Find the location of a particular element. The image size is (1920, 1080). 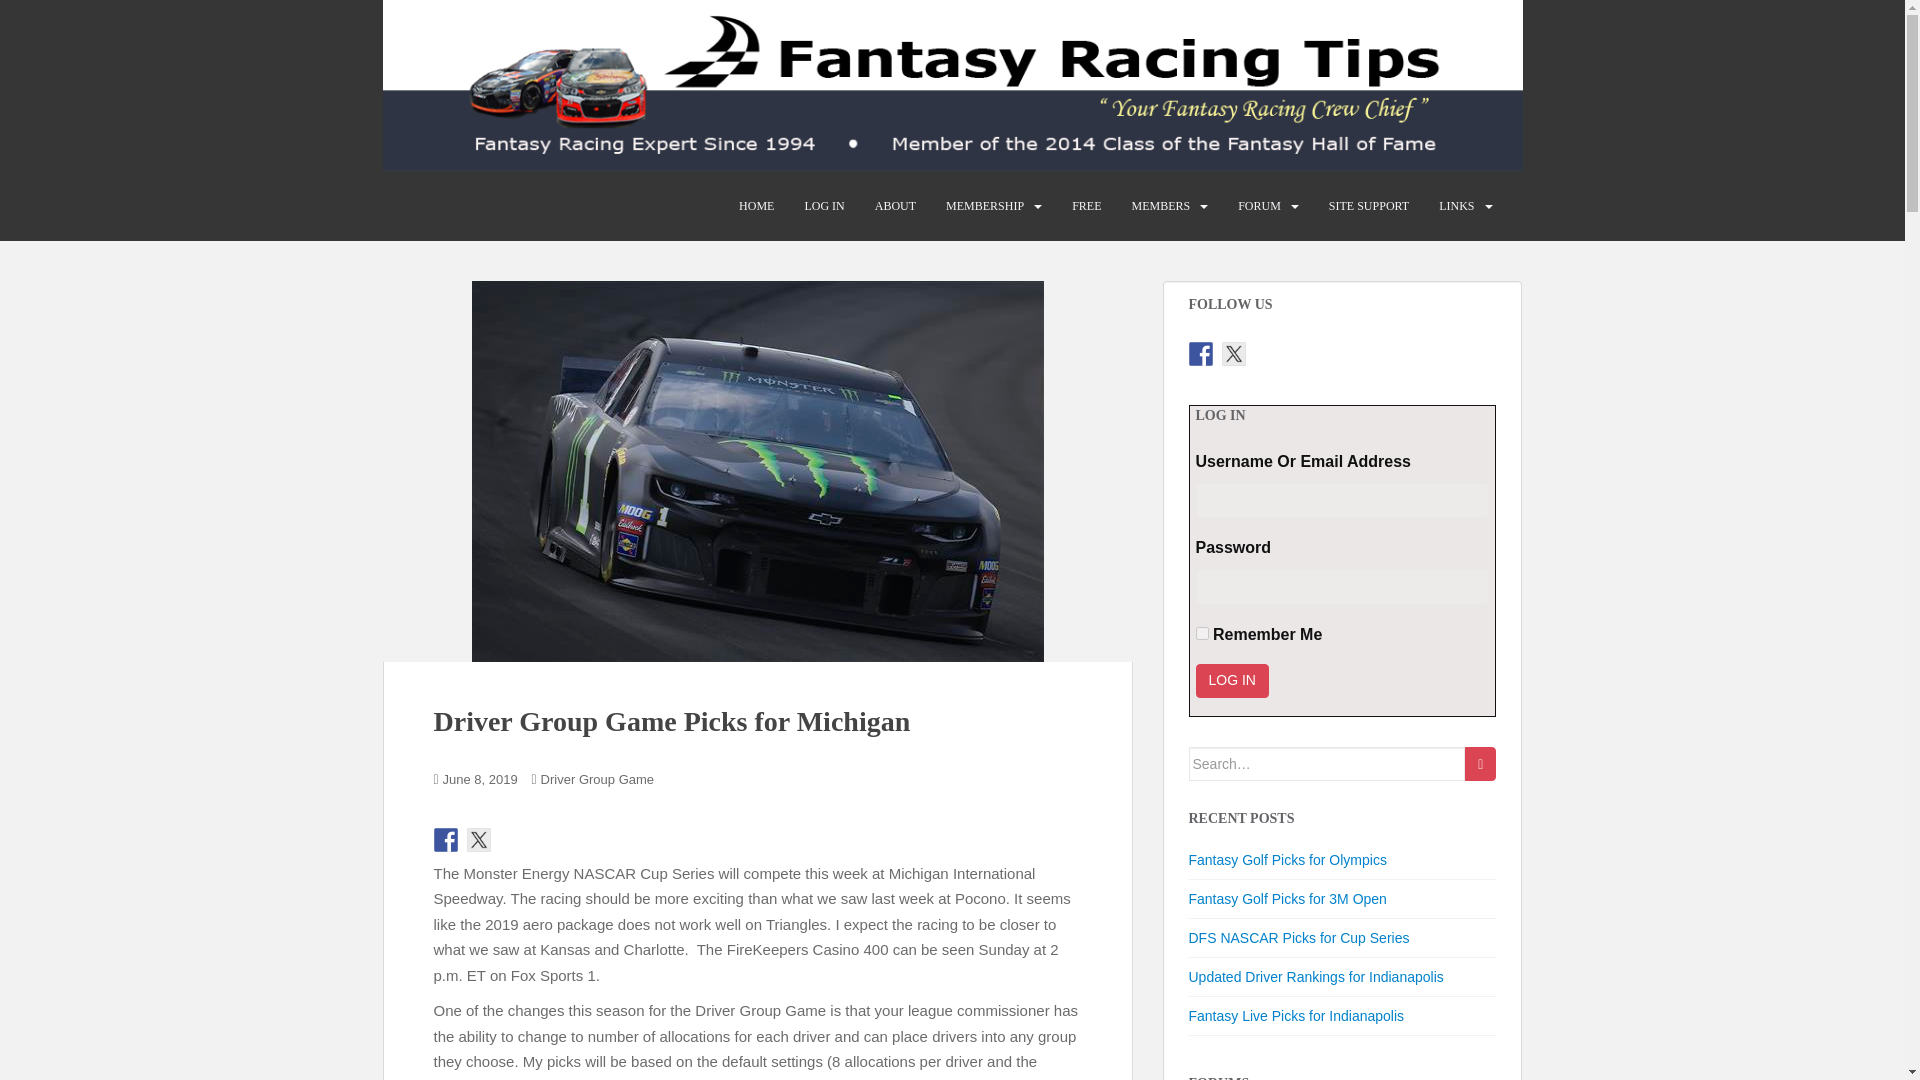

forever is located at coordinates (1202, 634).